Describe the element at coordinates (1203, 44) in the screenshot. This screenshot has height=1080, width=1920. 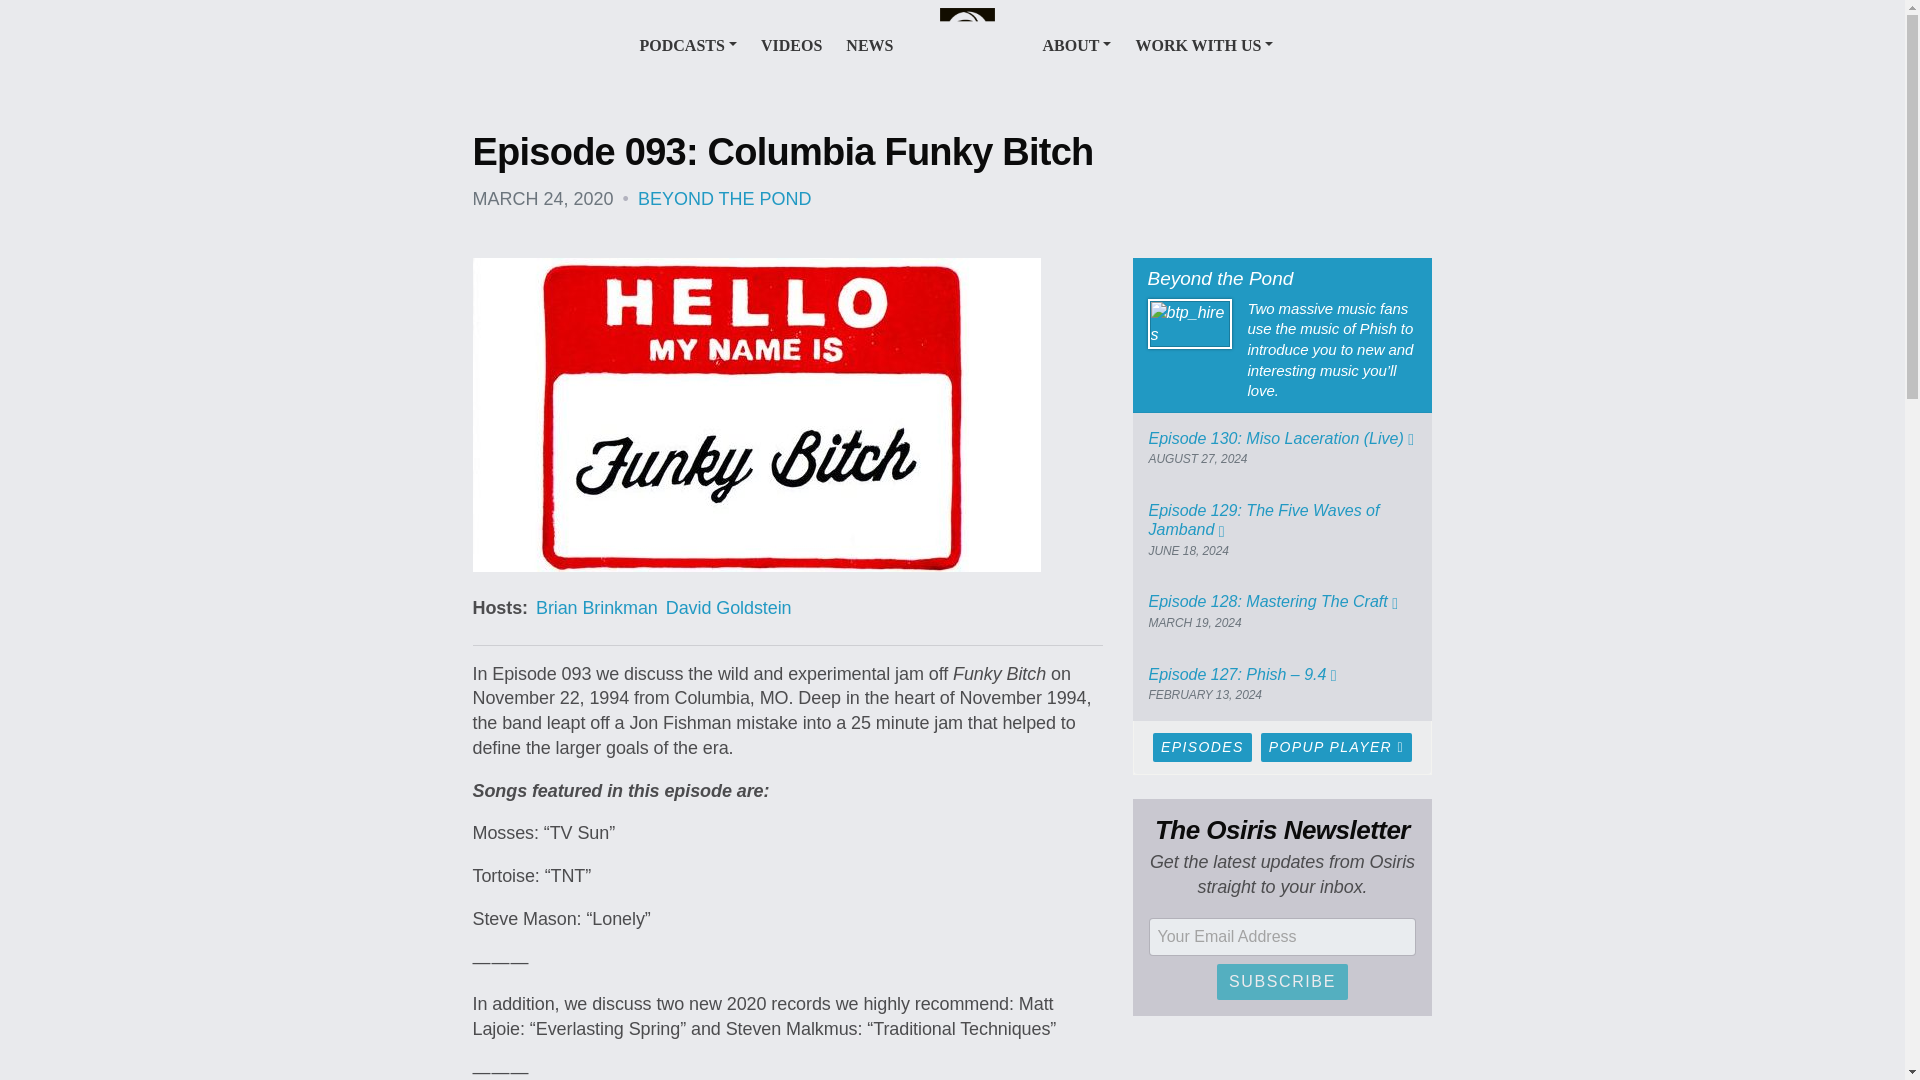
I see `WORK WITH US` at that location.